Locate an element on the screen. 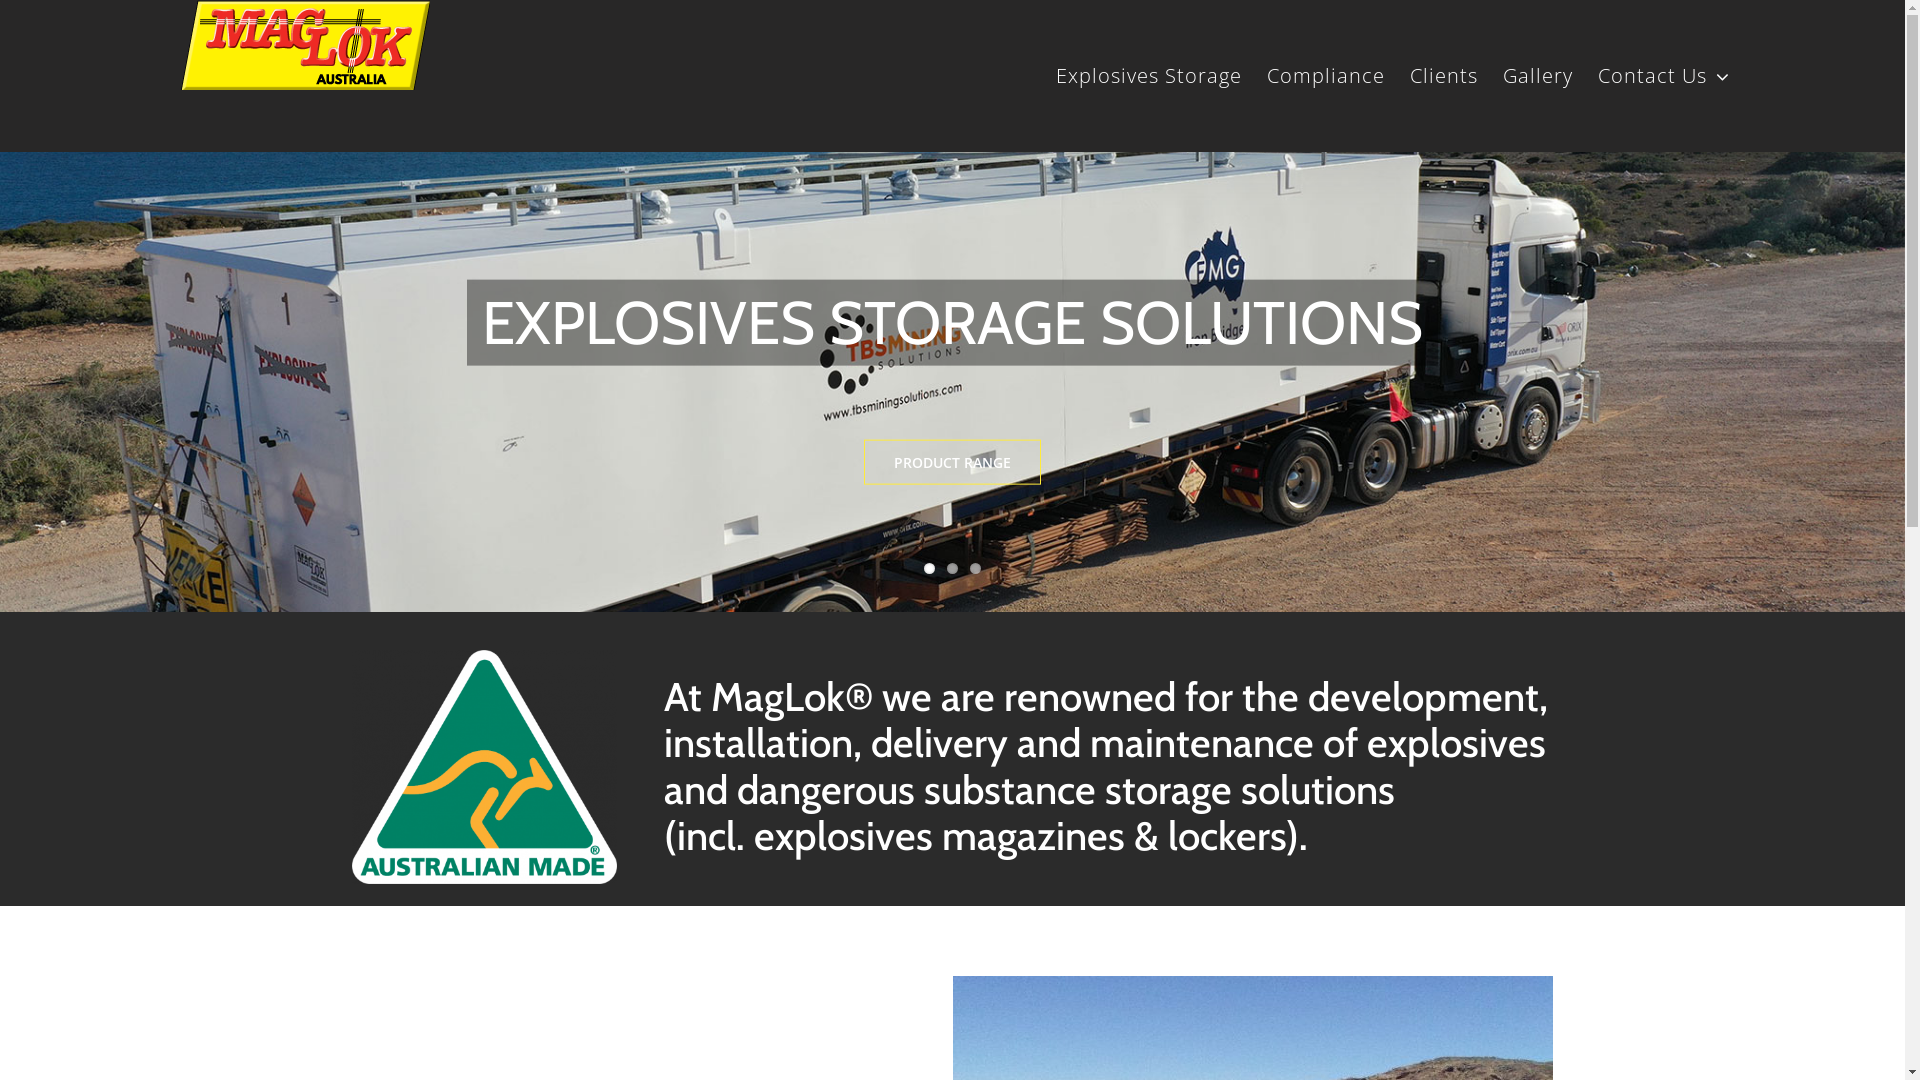 The width and height of the screenshot is (1920, 1080). Australian-Made-full-colour-logo is located at coordinates (484, 767).